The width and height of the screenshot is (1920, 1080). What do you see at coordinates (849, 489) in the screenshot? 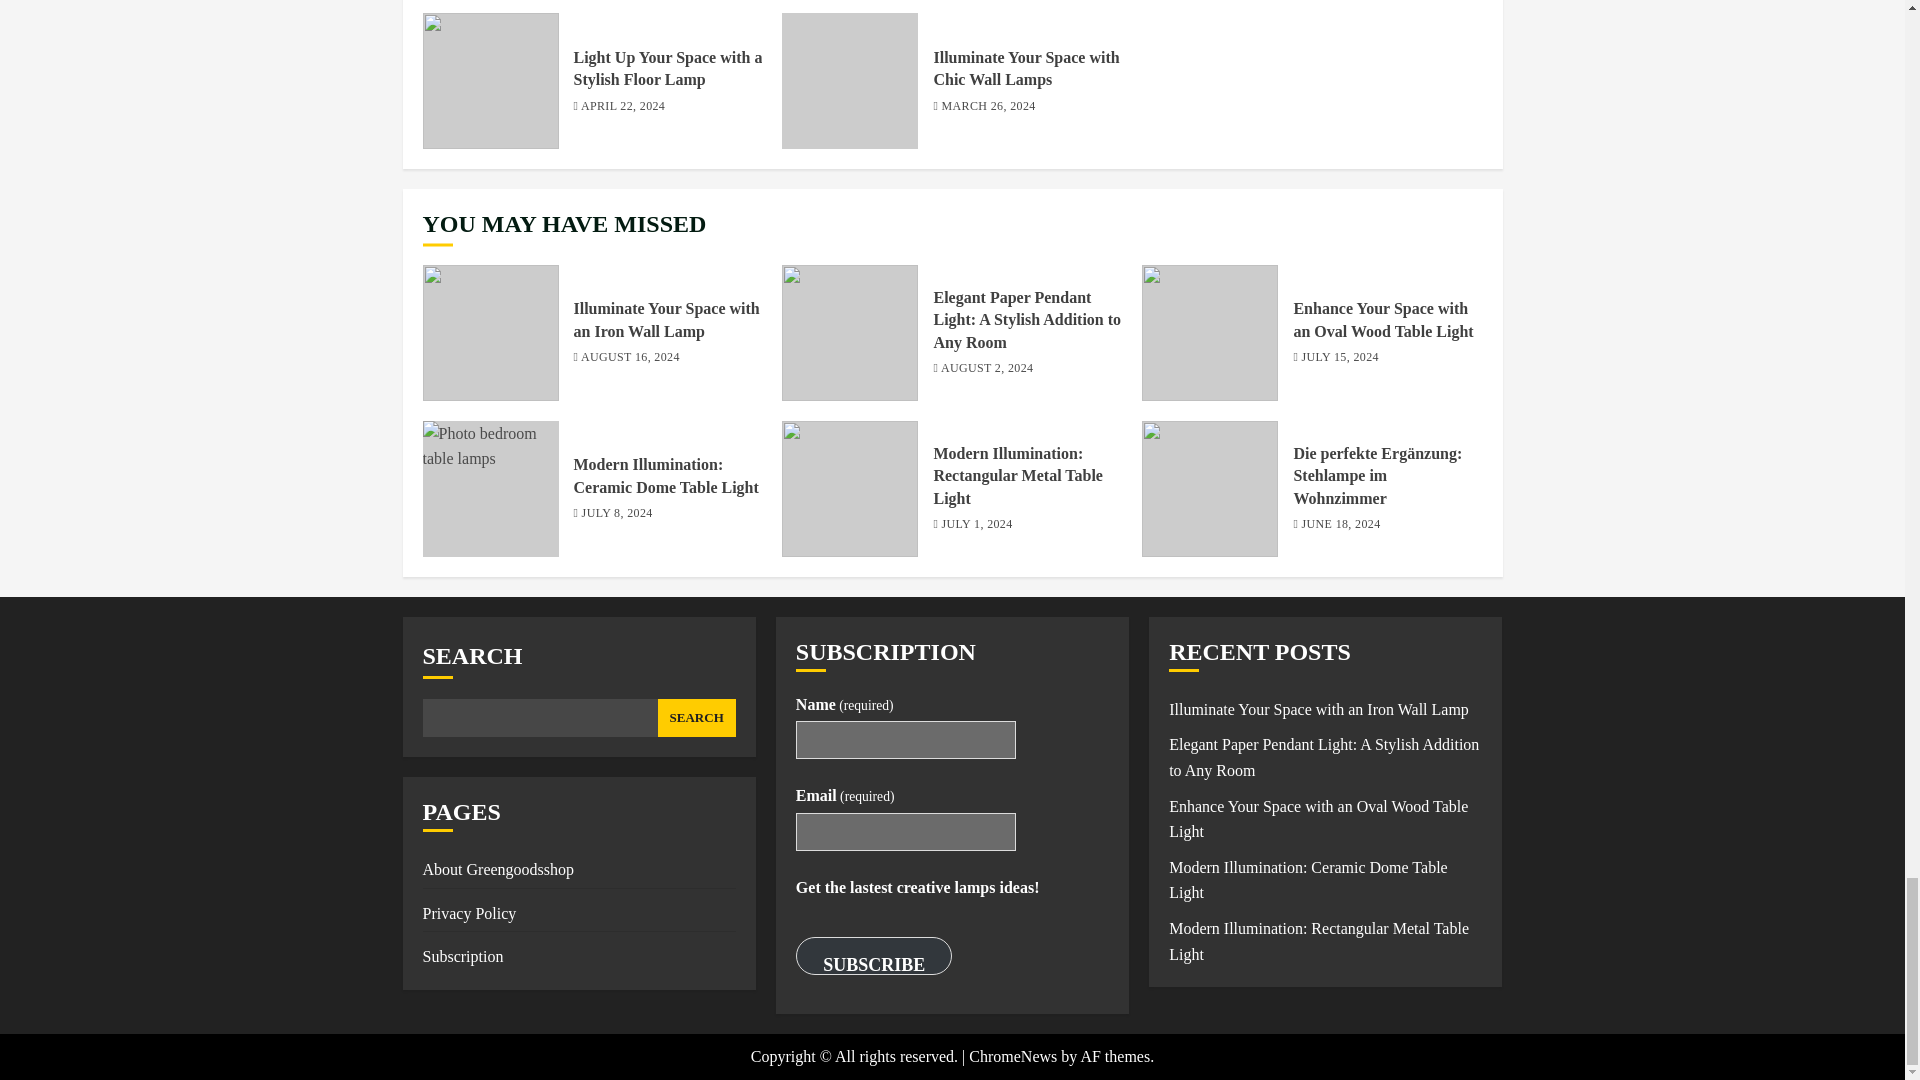
I see `Modern Illumination: Rectangular Metal Table Light` at bounding box center [849, 489].